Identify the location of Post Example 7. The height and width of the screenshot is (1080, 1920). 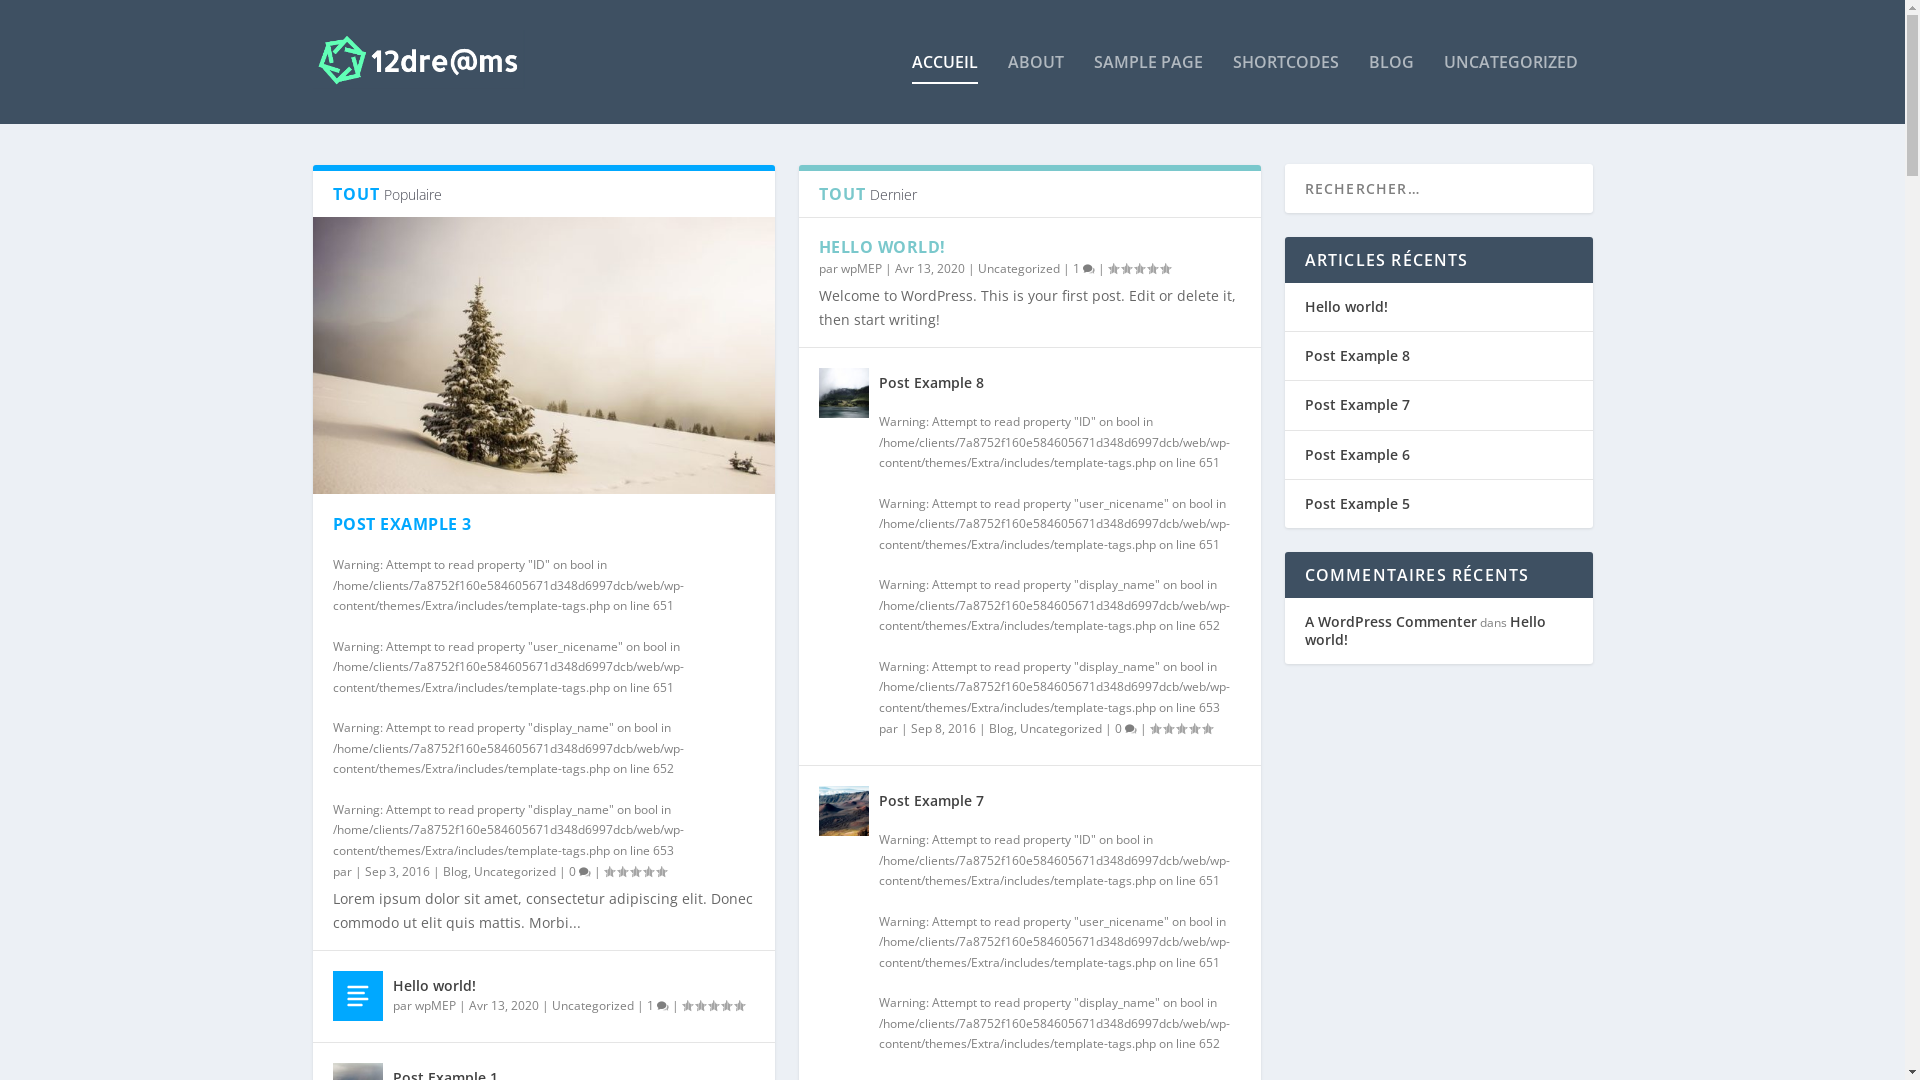
(1356, 404).